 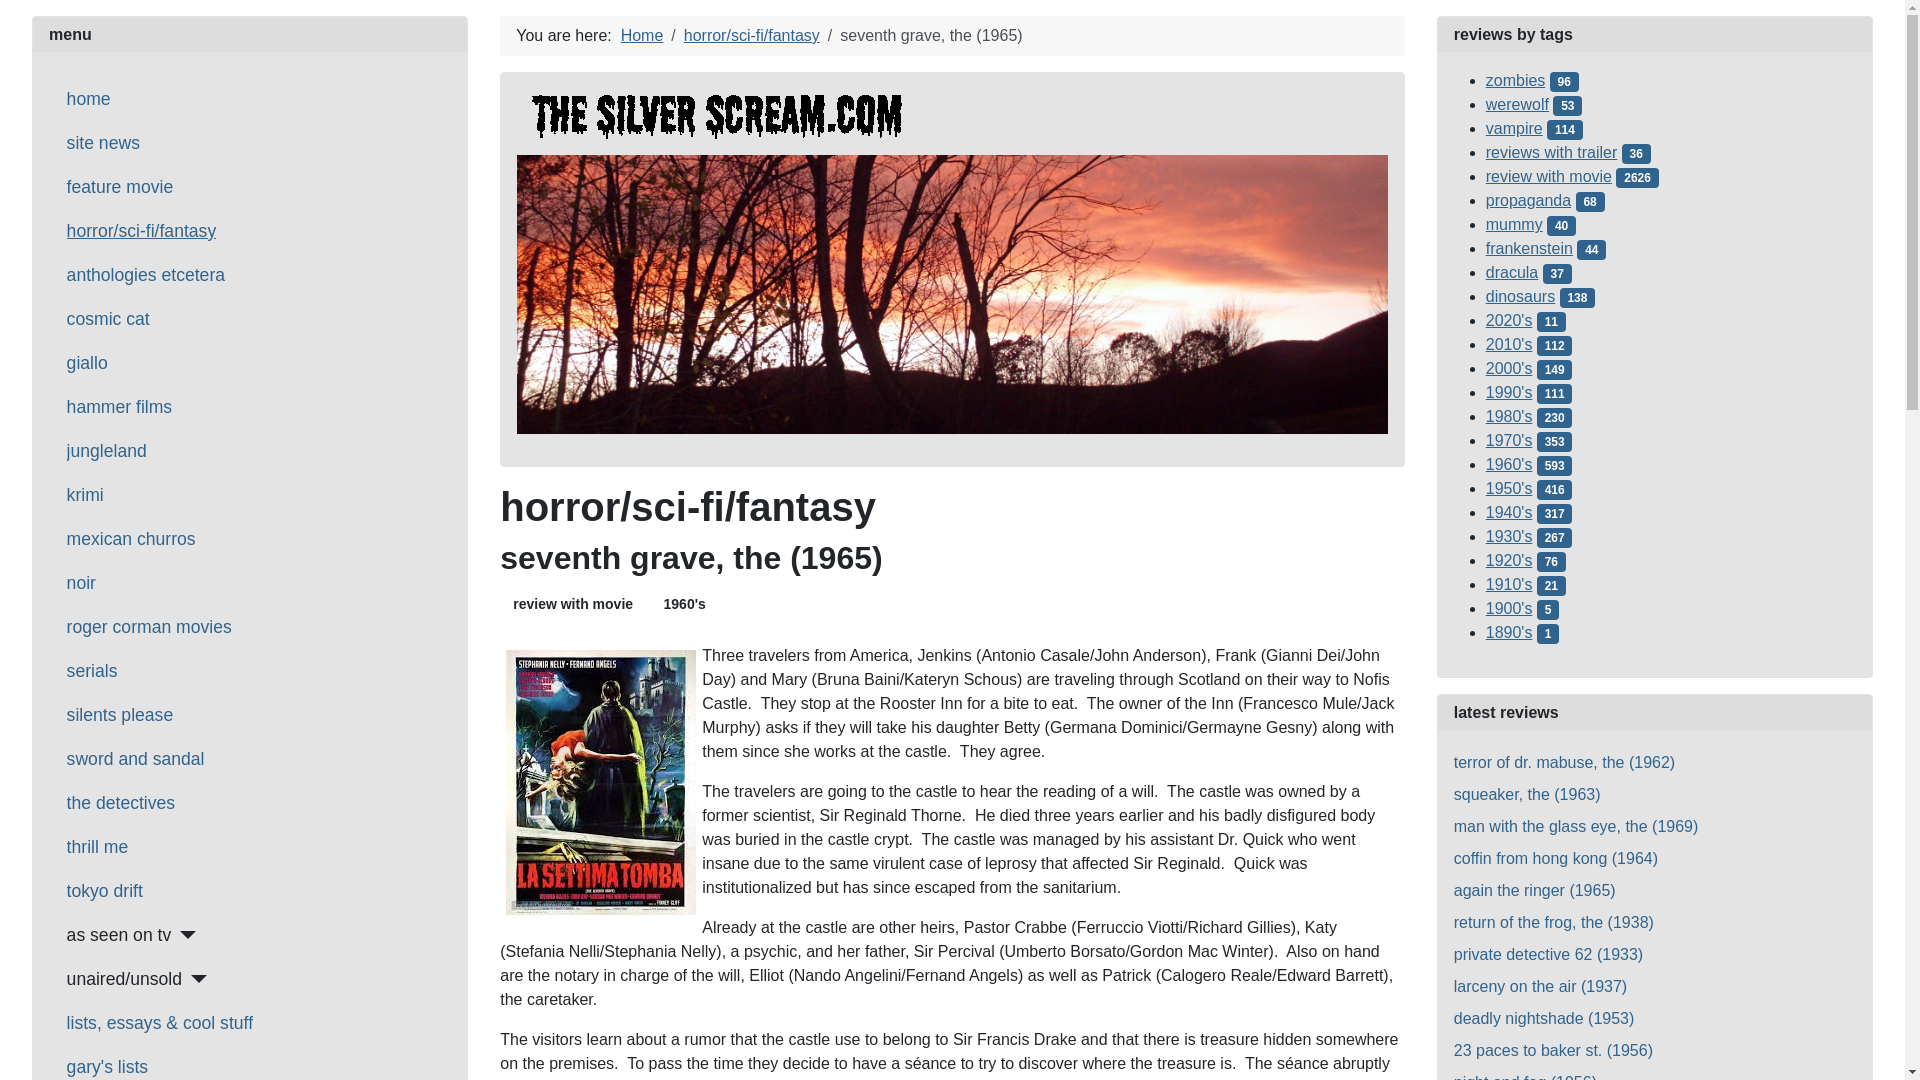 What do you see at coordinates (89, 99) in the screenshot?
I see `home` at bounding box center [89, 99].